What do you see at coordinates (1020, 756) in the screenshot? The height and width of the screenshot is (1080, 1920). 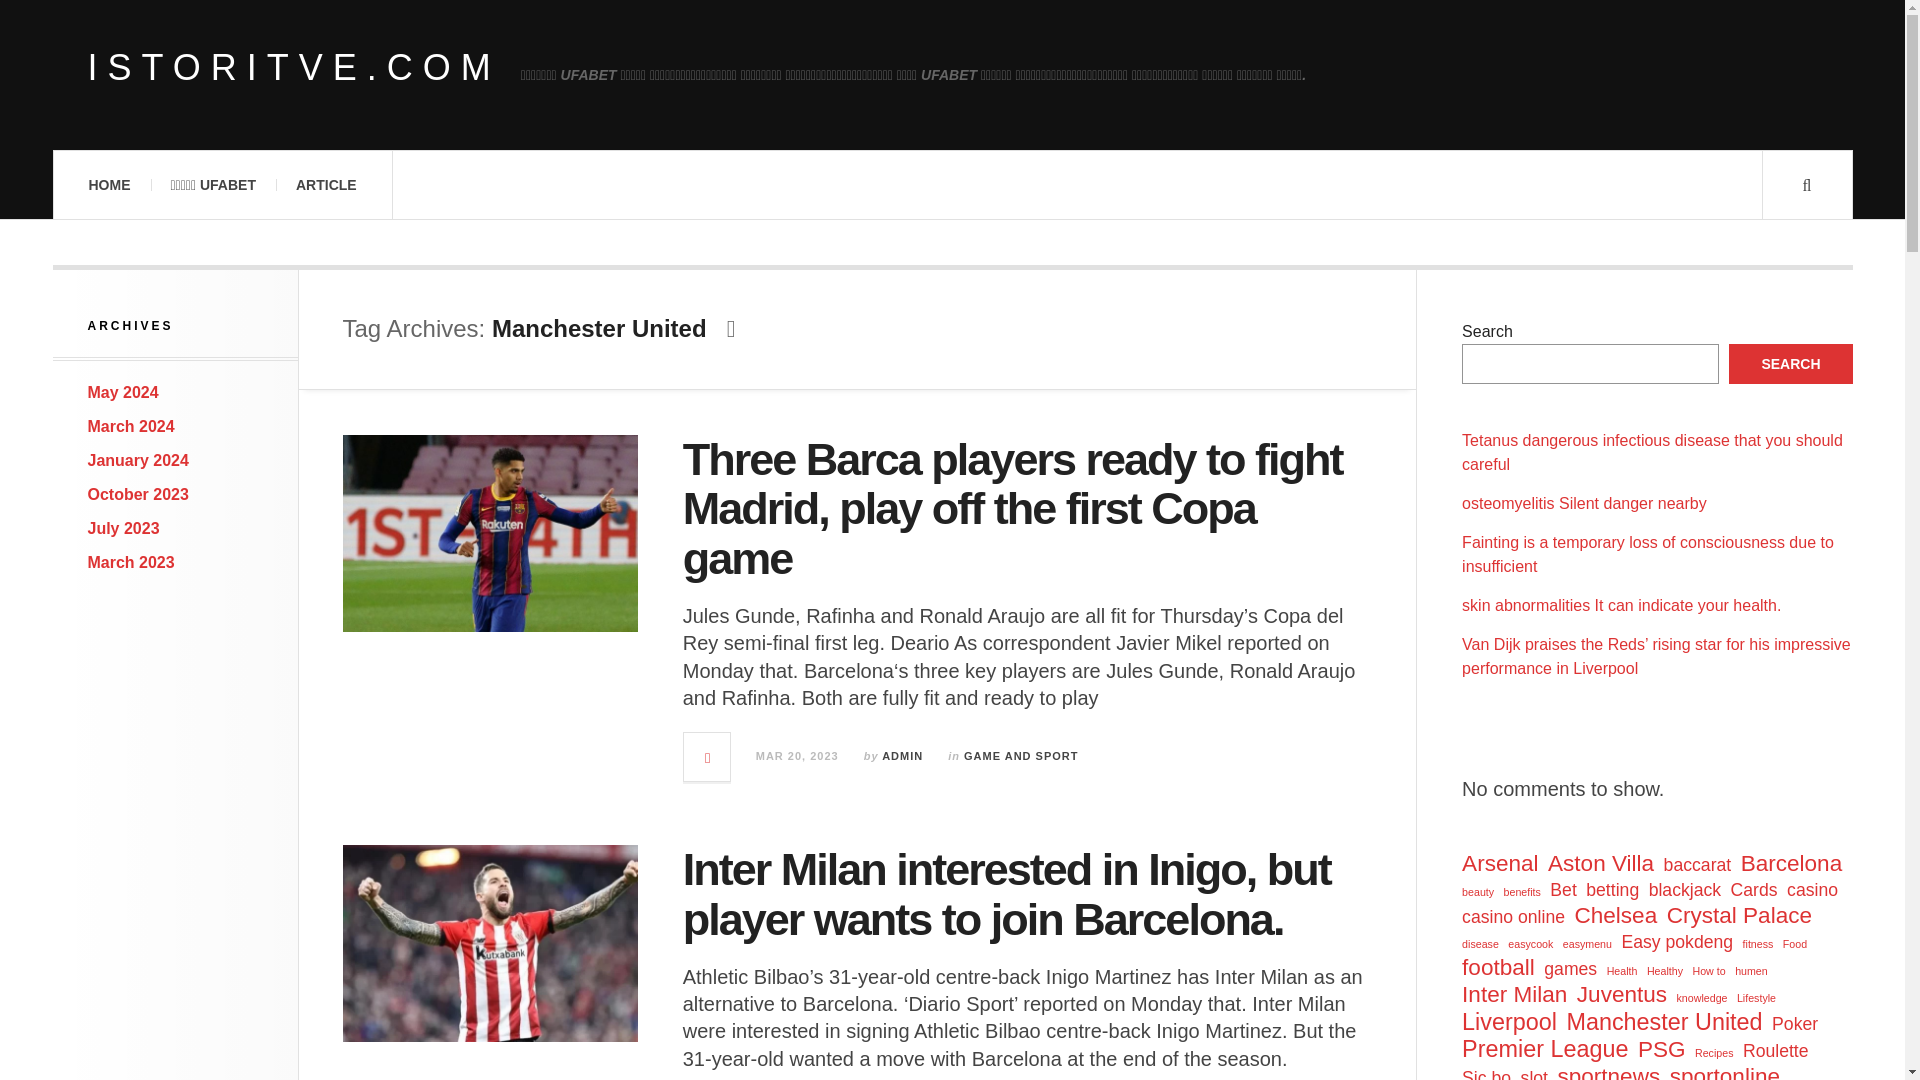 I see `GAME AND SPORT` at bounding box center [1020, 756].